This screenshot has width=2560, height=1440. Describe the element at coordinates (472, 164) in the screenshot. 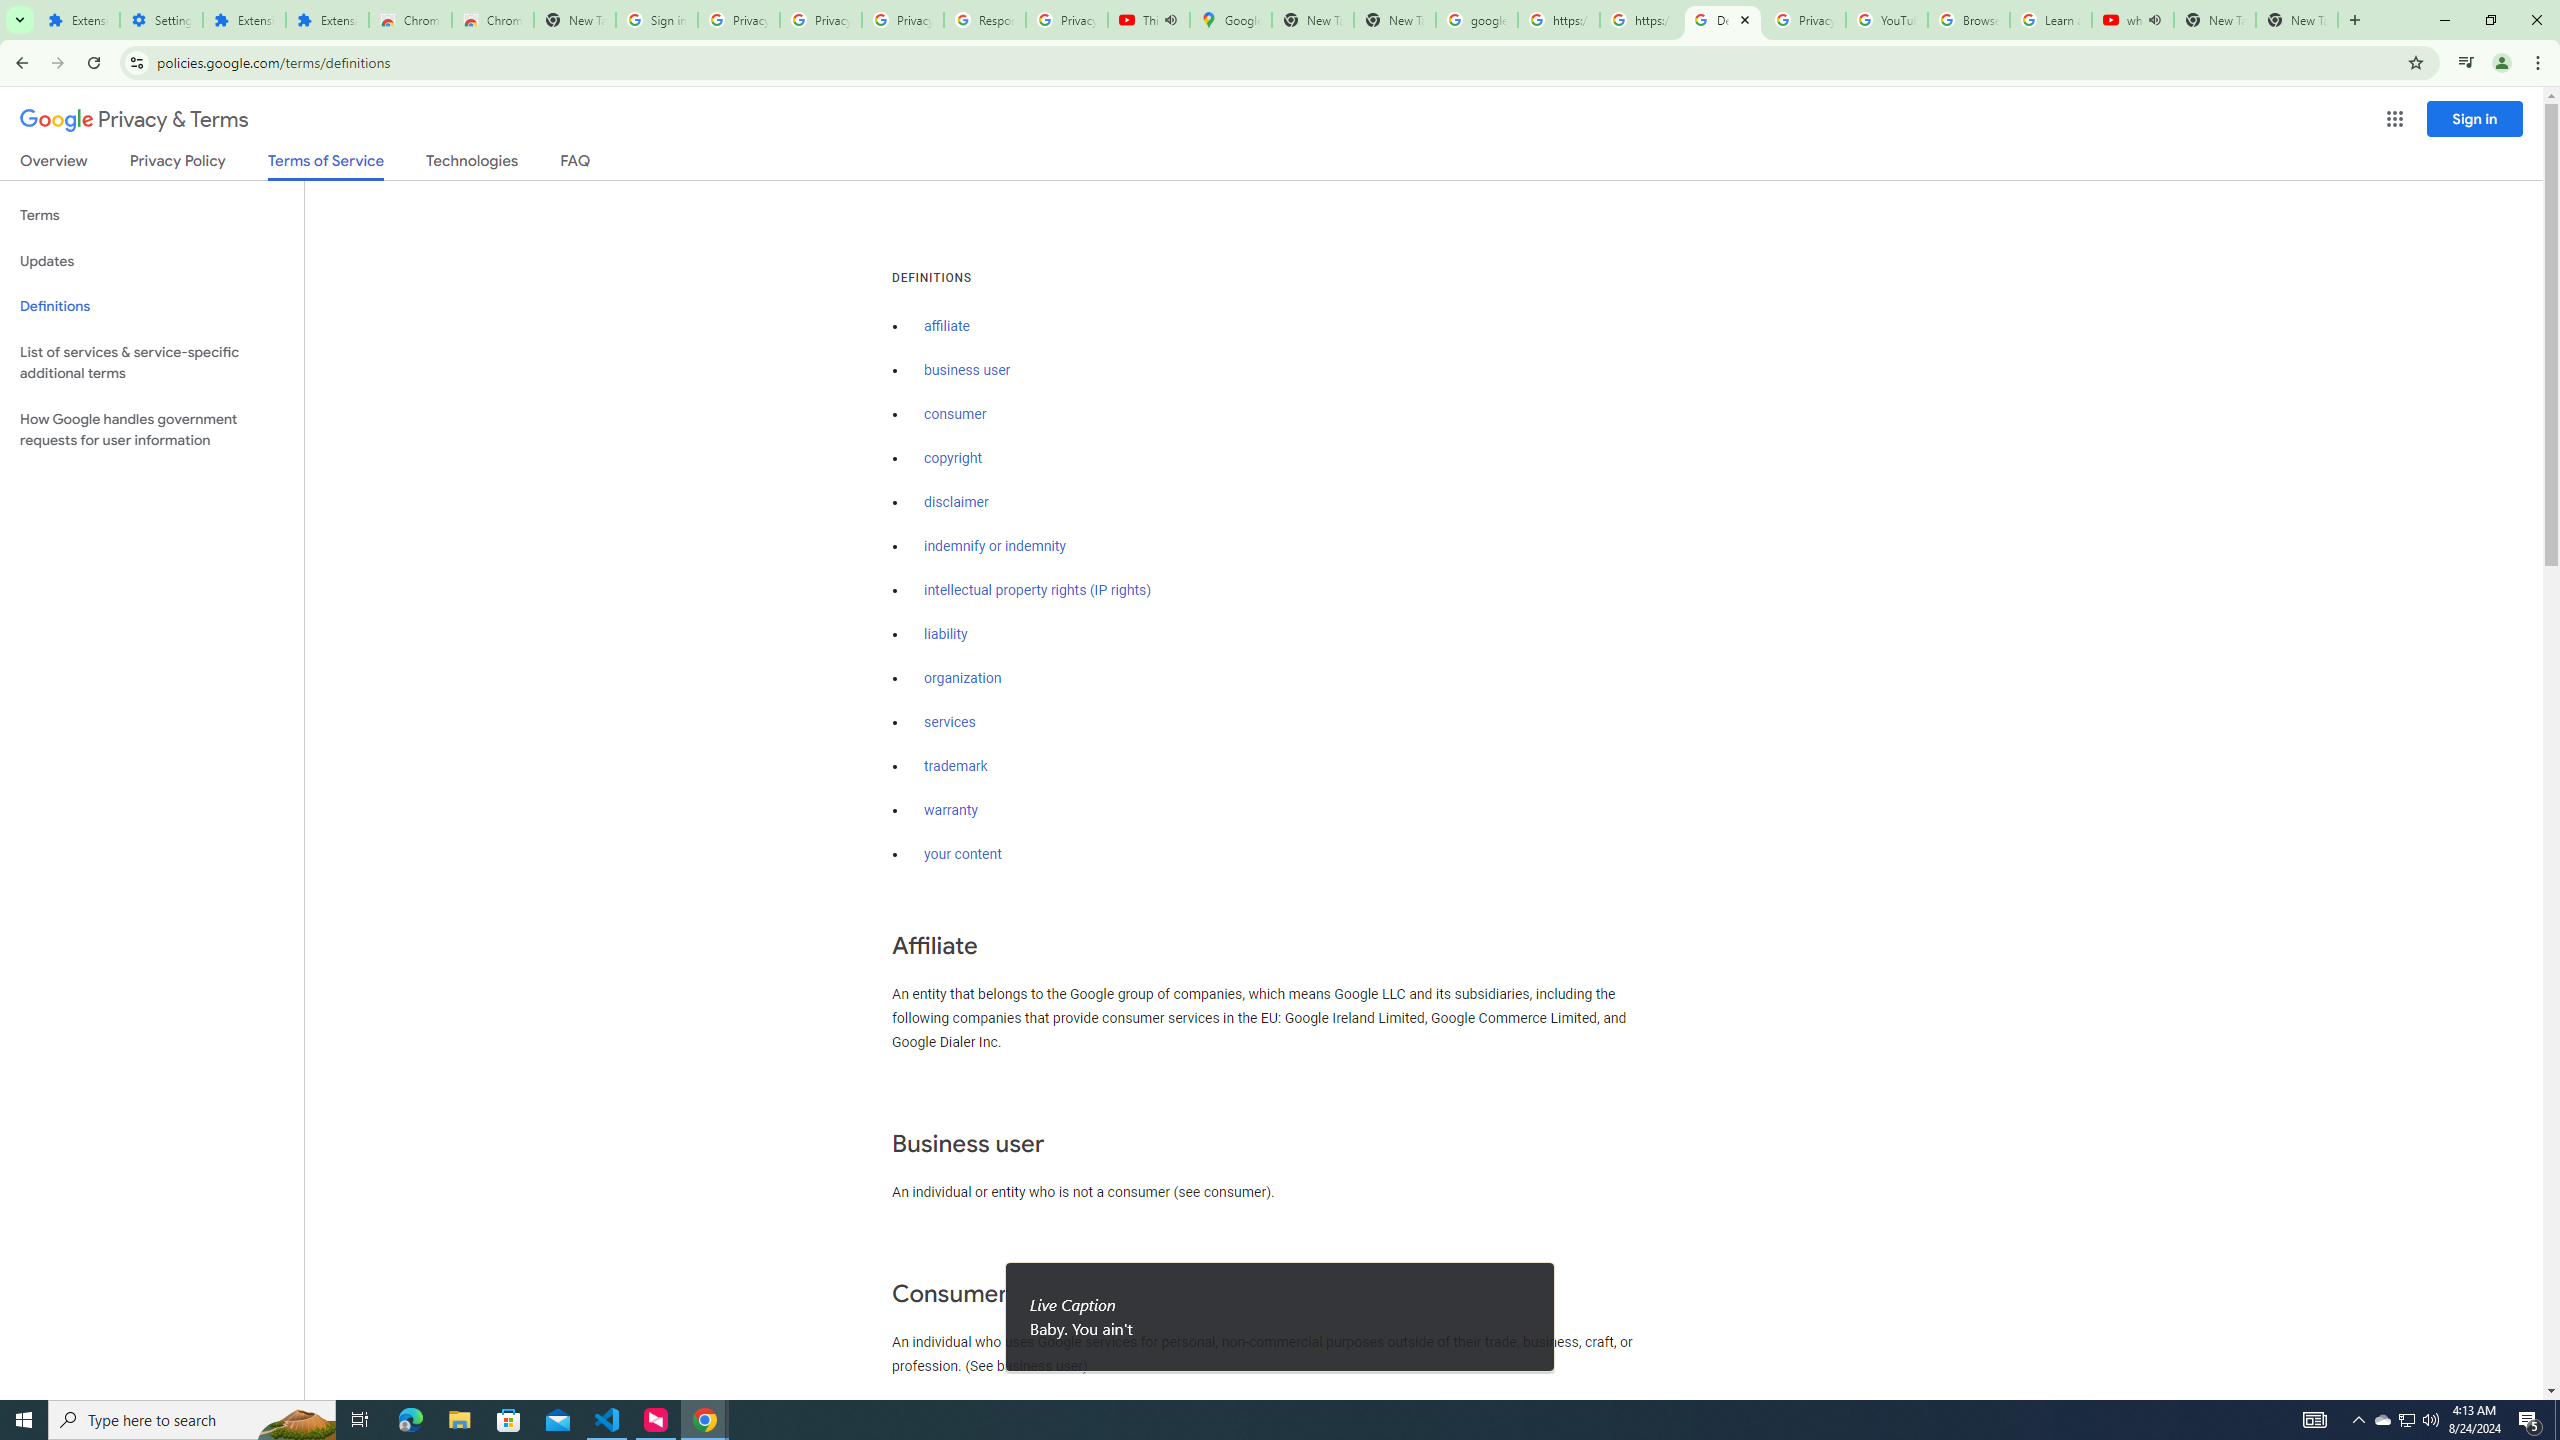

I see `Technologies` at that location.